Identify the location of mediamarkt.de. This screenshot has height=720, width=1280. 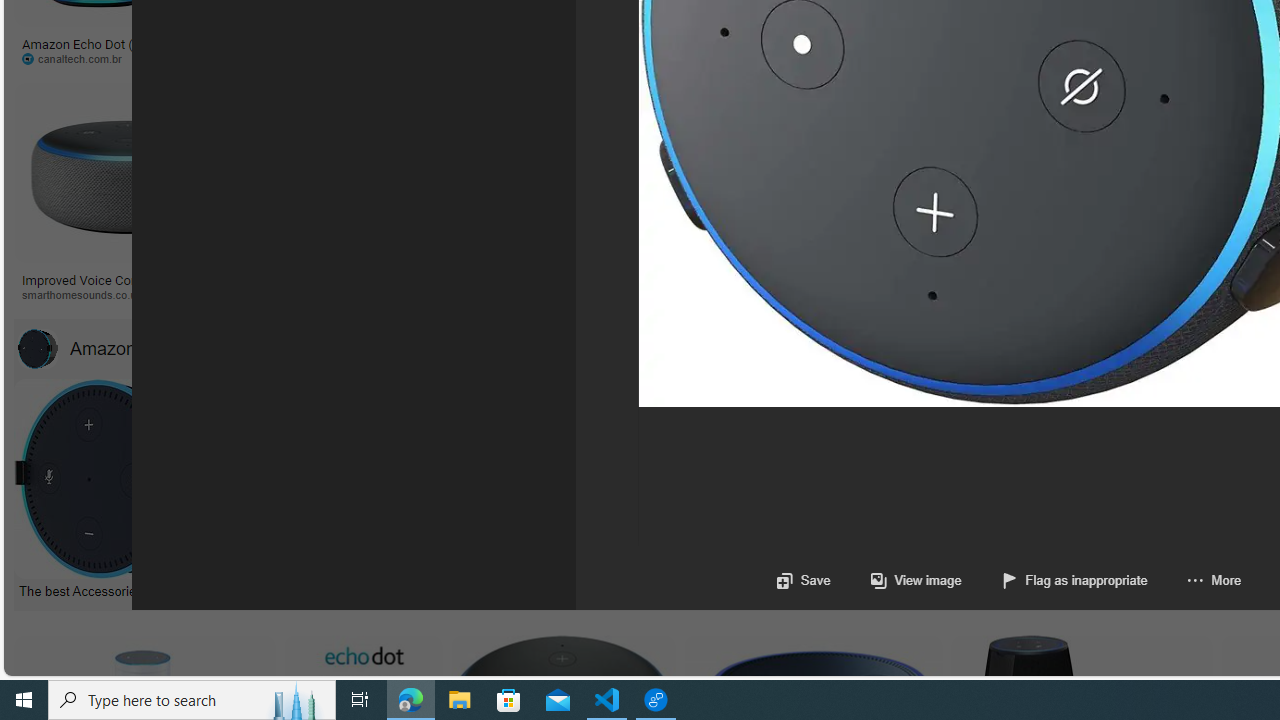
(878, 294).